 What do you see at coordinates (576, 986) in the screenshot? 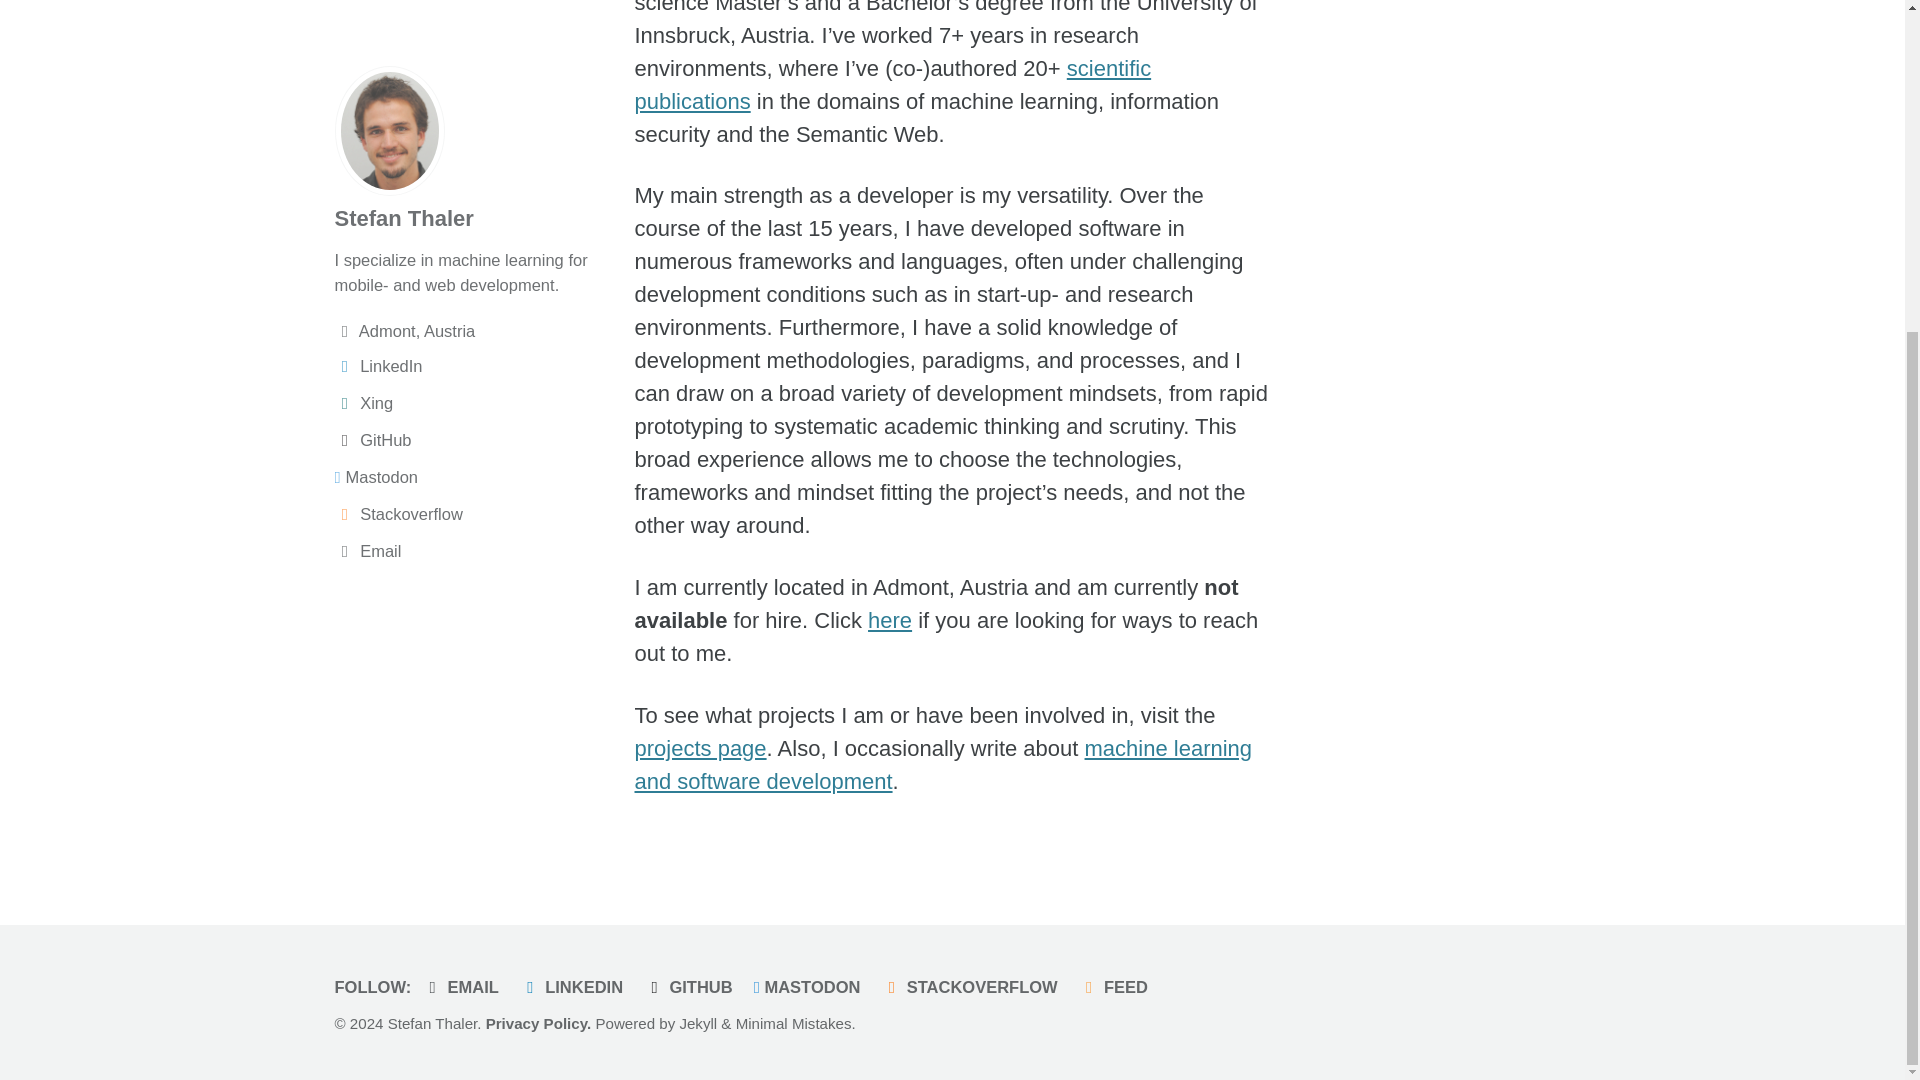
I see `LINKEDIN` at bounding box center [576, 986].